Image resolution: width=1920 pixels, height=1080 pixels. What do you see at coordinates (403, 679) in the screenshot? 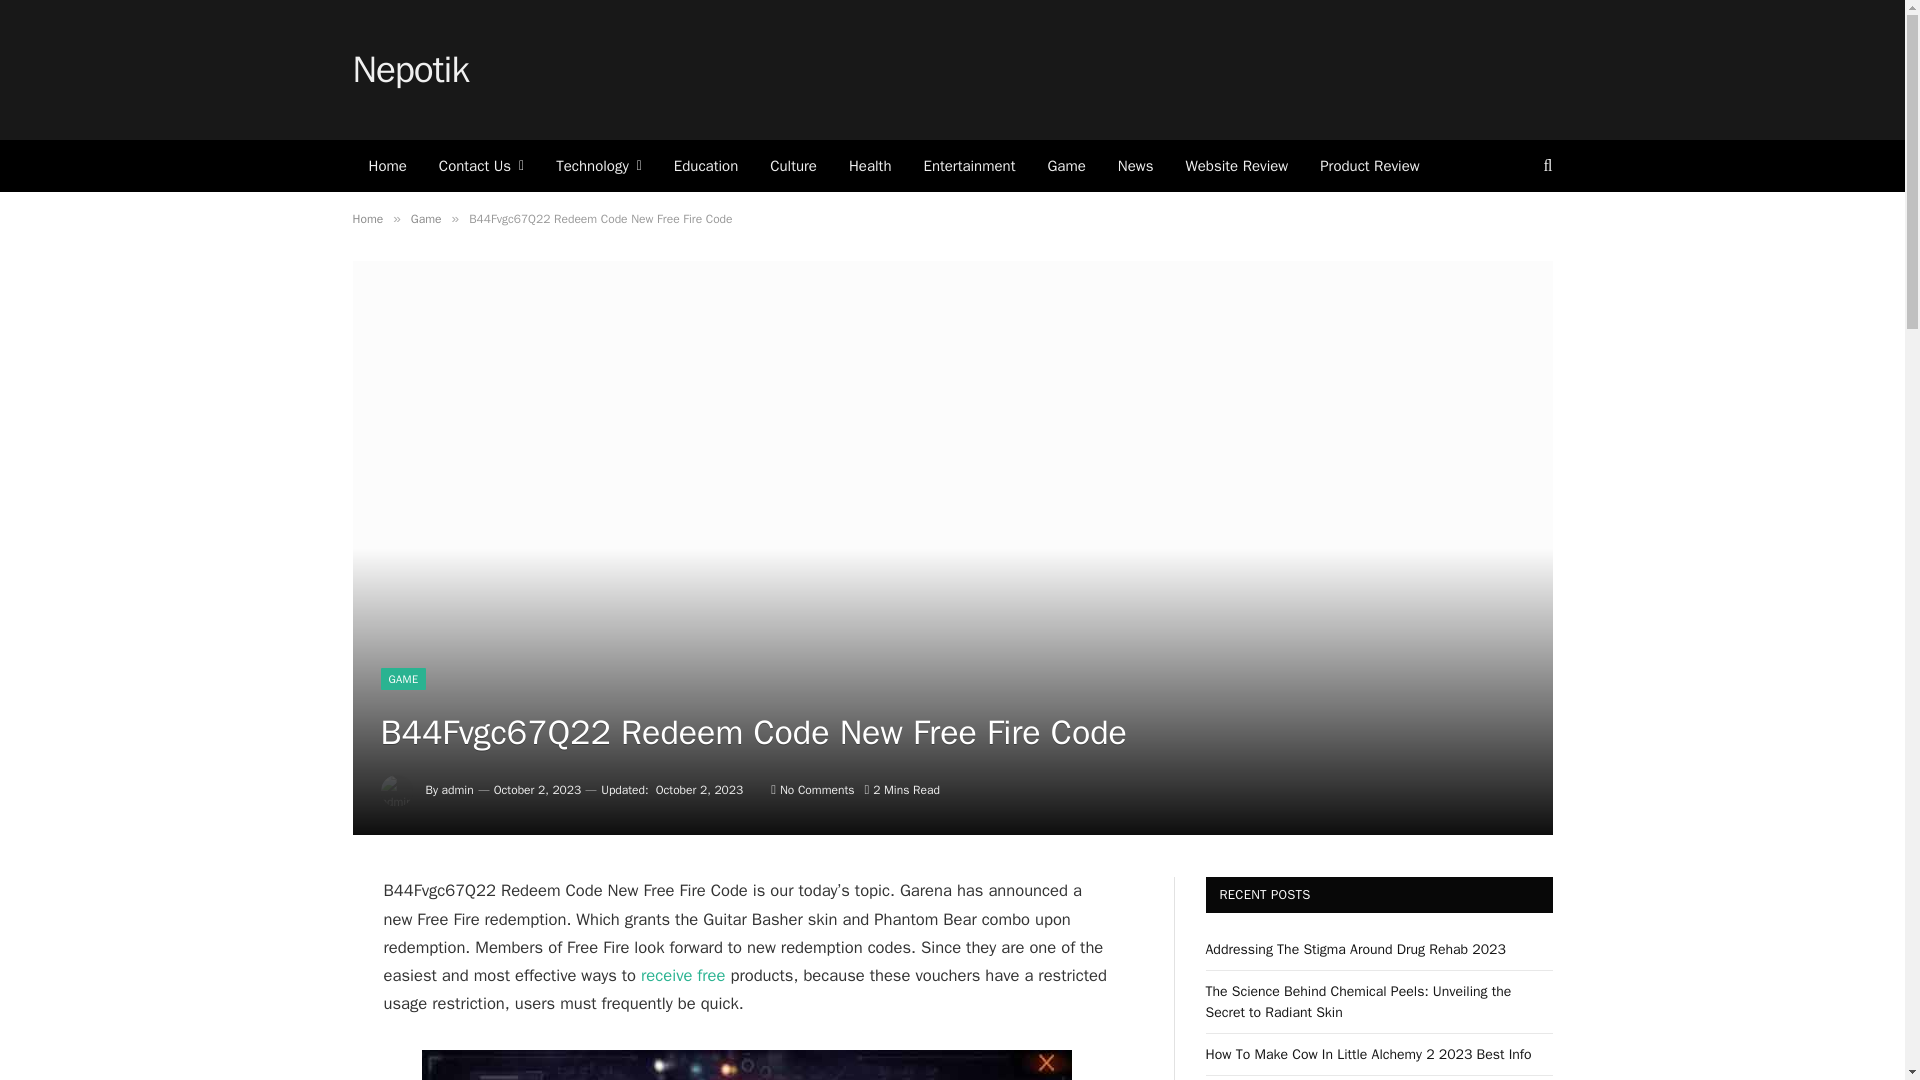
I see `GAME` at bounding box center [403, 679].